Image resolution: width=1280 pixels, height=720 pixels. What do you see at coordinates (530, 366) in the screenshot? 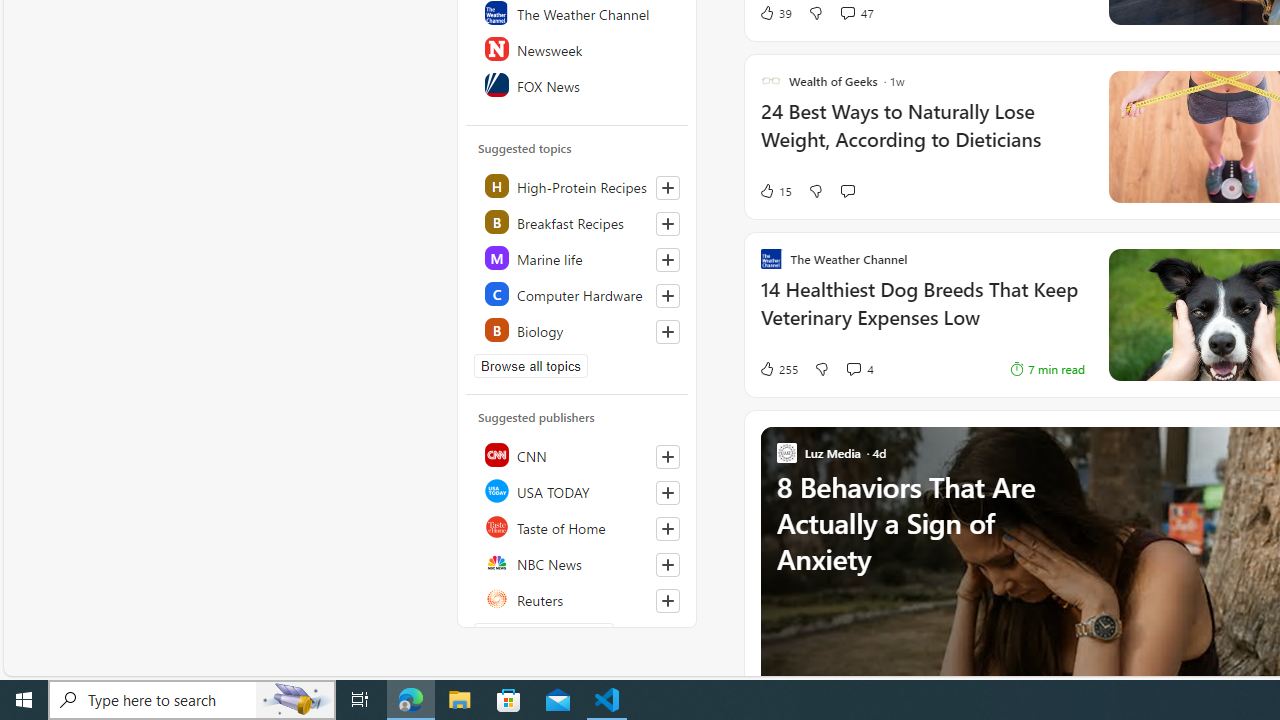
I see `Browse all topics` at bounding box center [530, 366].